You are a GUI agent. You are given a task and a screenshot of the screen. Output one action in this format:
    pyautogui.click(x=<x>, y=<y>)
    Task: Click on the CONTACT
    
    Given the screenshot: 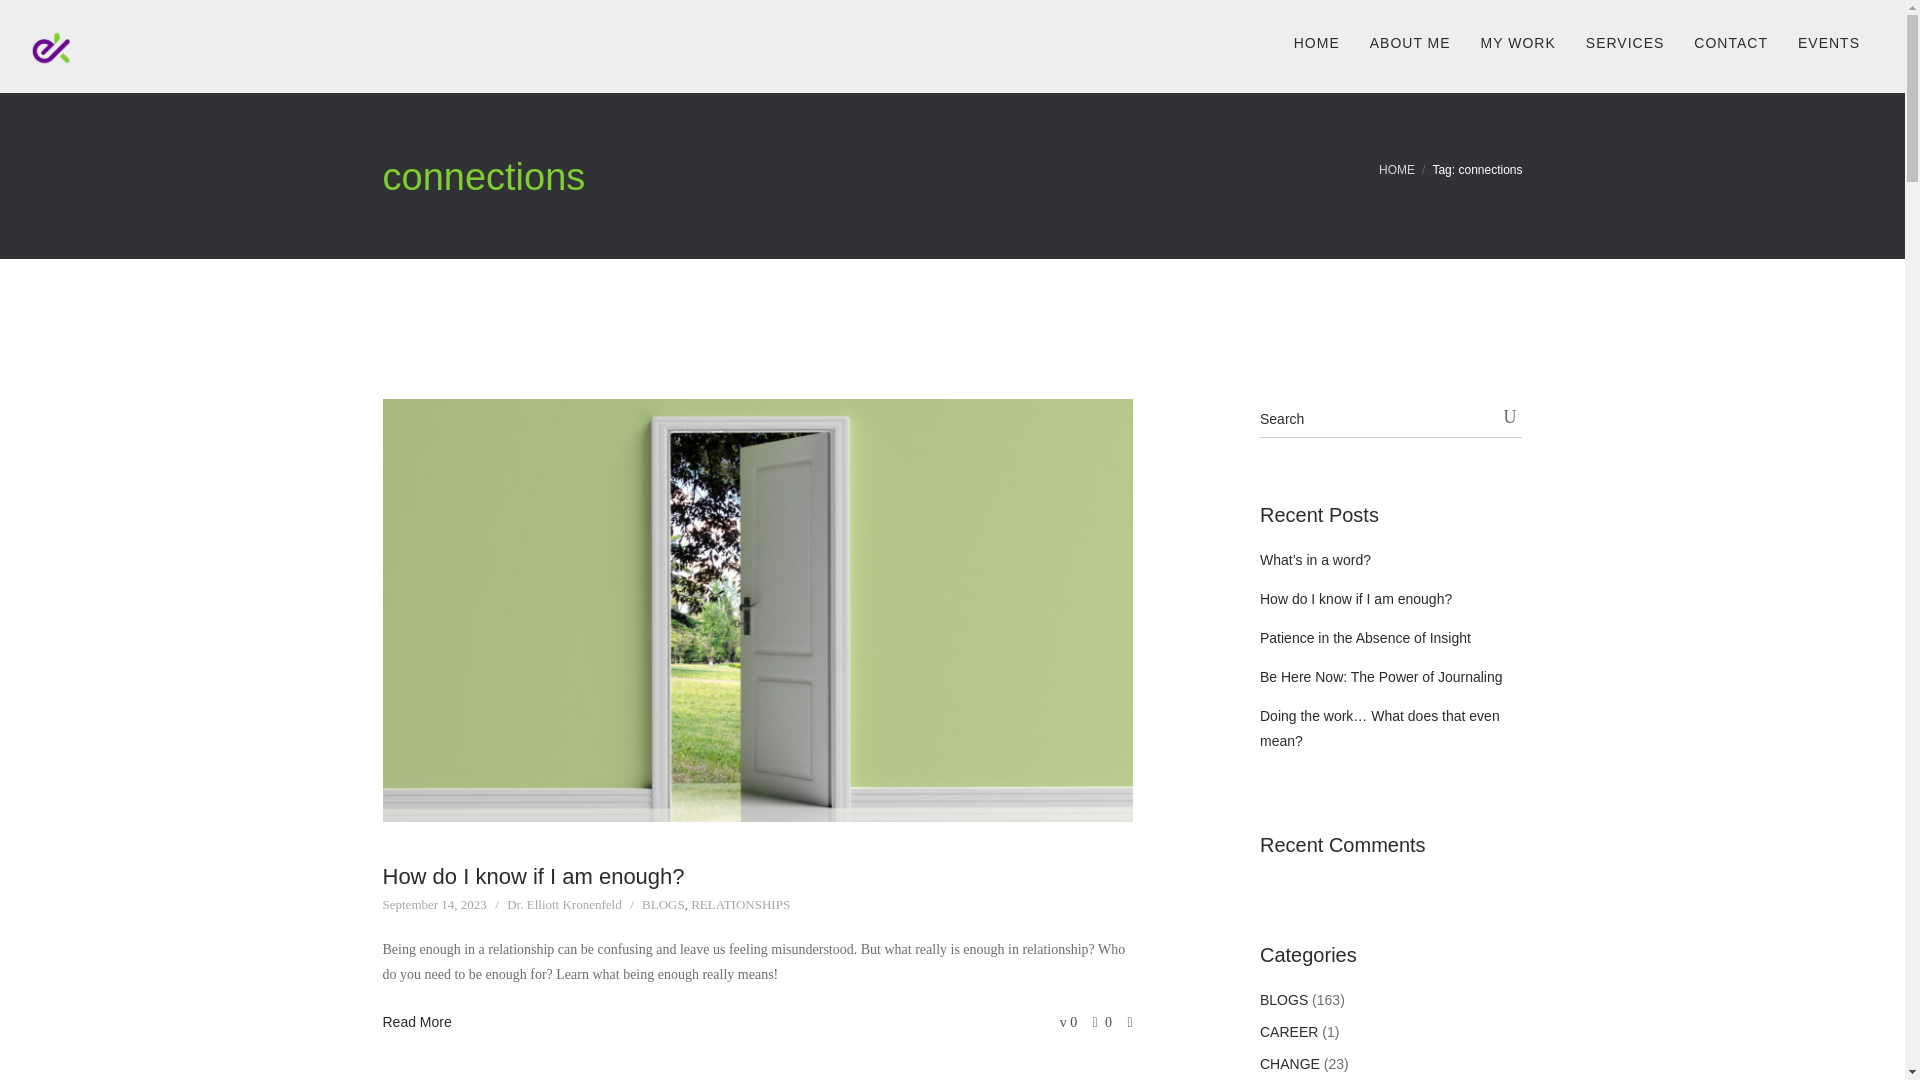 What is the action you would take?
    pyautogui.click(x=1730, y=38)
    